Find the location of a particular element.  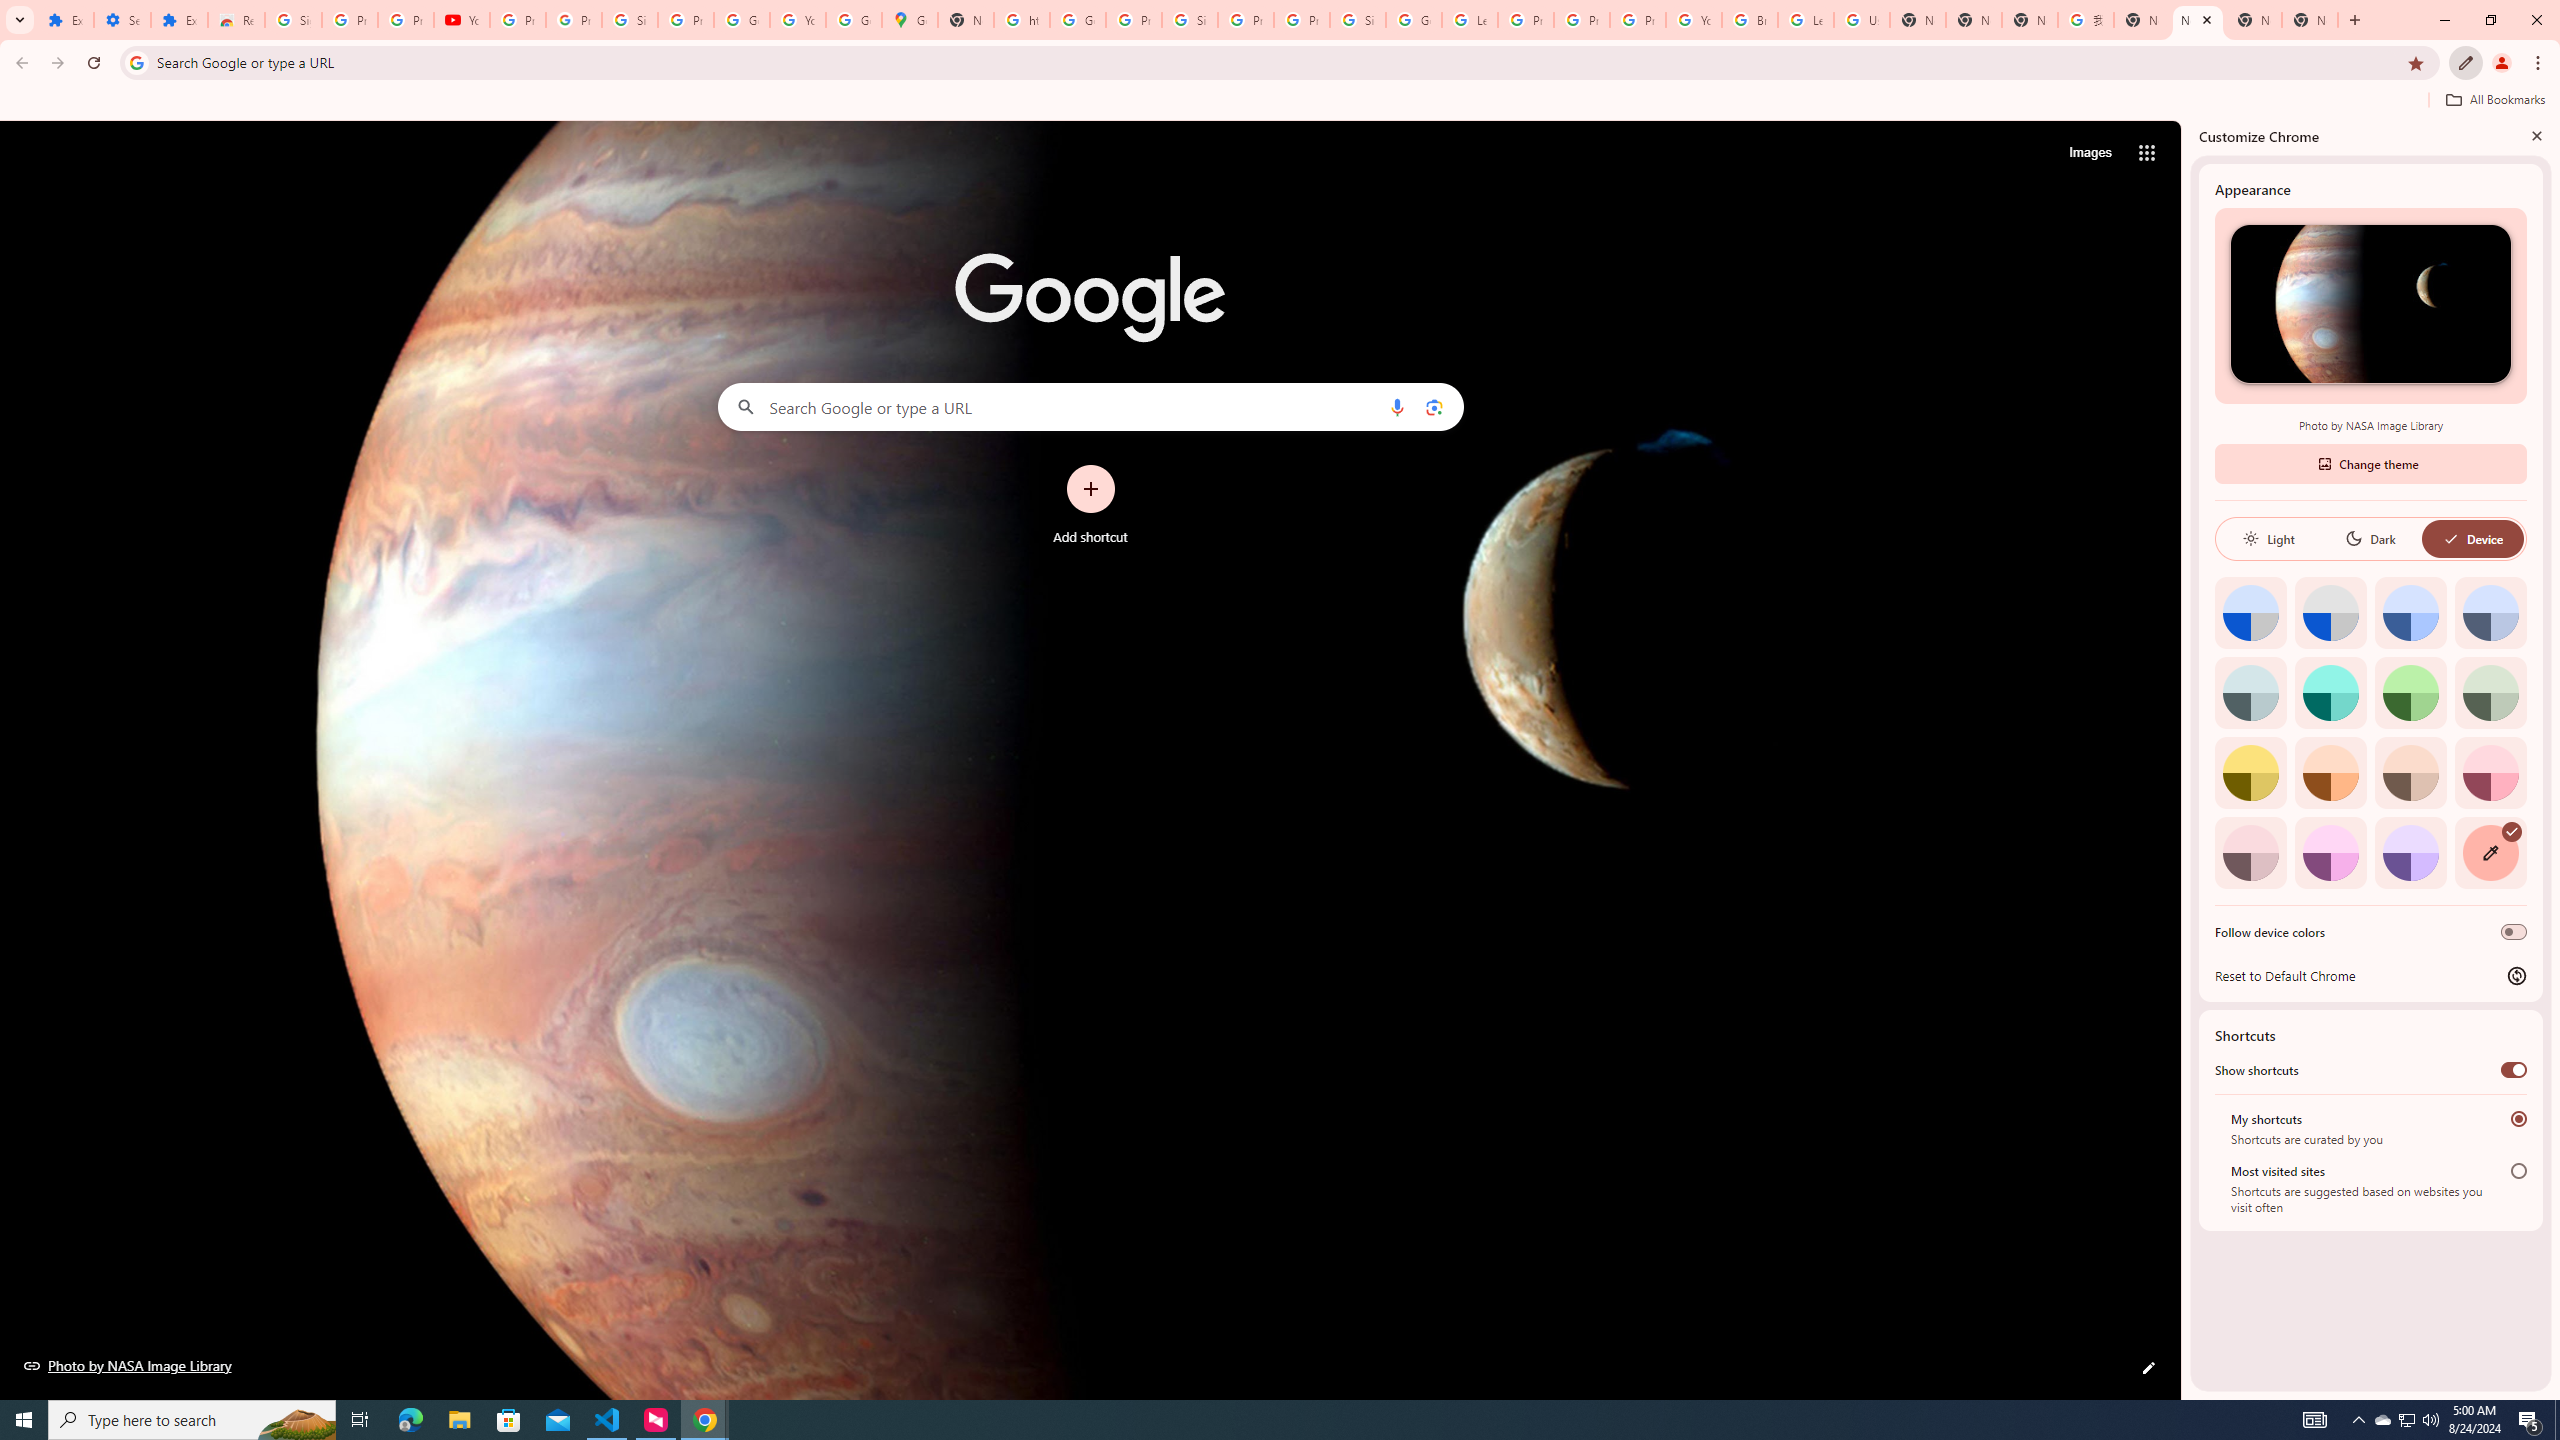

Violet is located at coordinates (2411, 852).